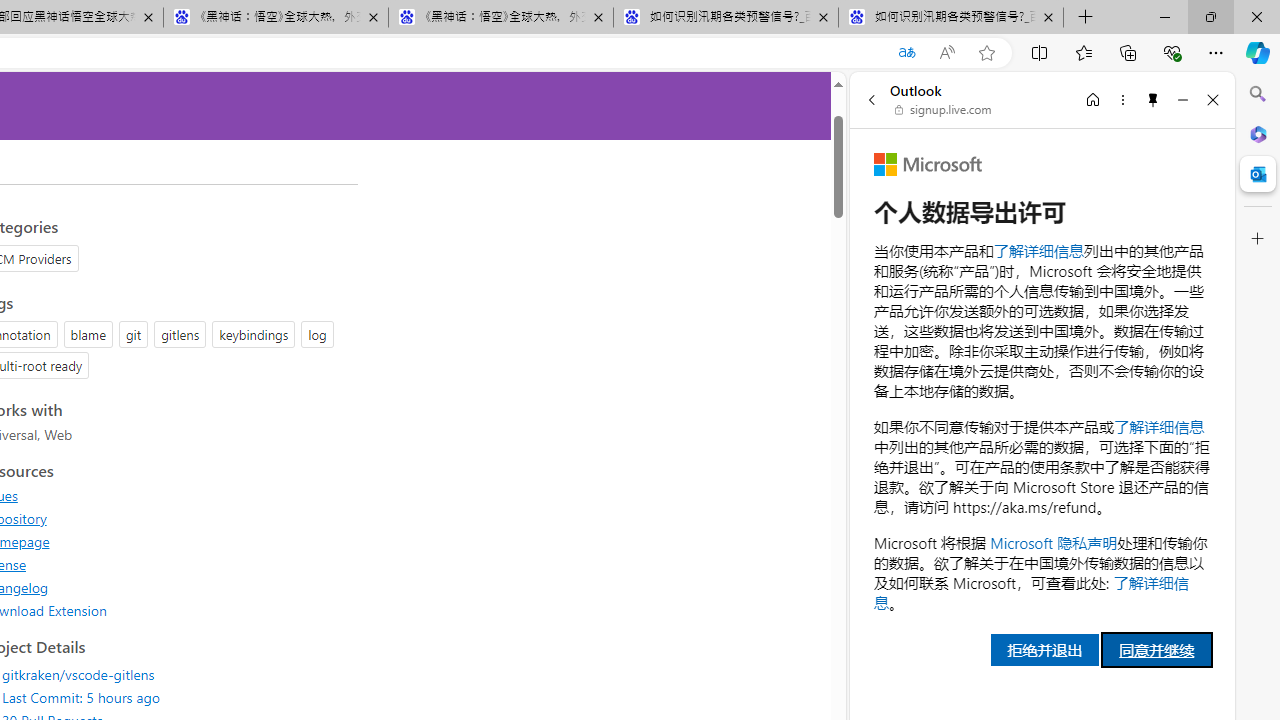 The image size is (1280, 720). I want to click on Translated, so click(906, 53).